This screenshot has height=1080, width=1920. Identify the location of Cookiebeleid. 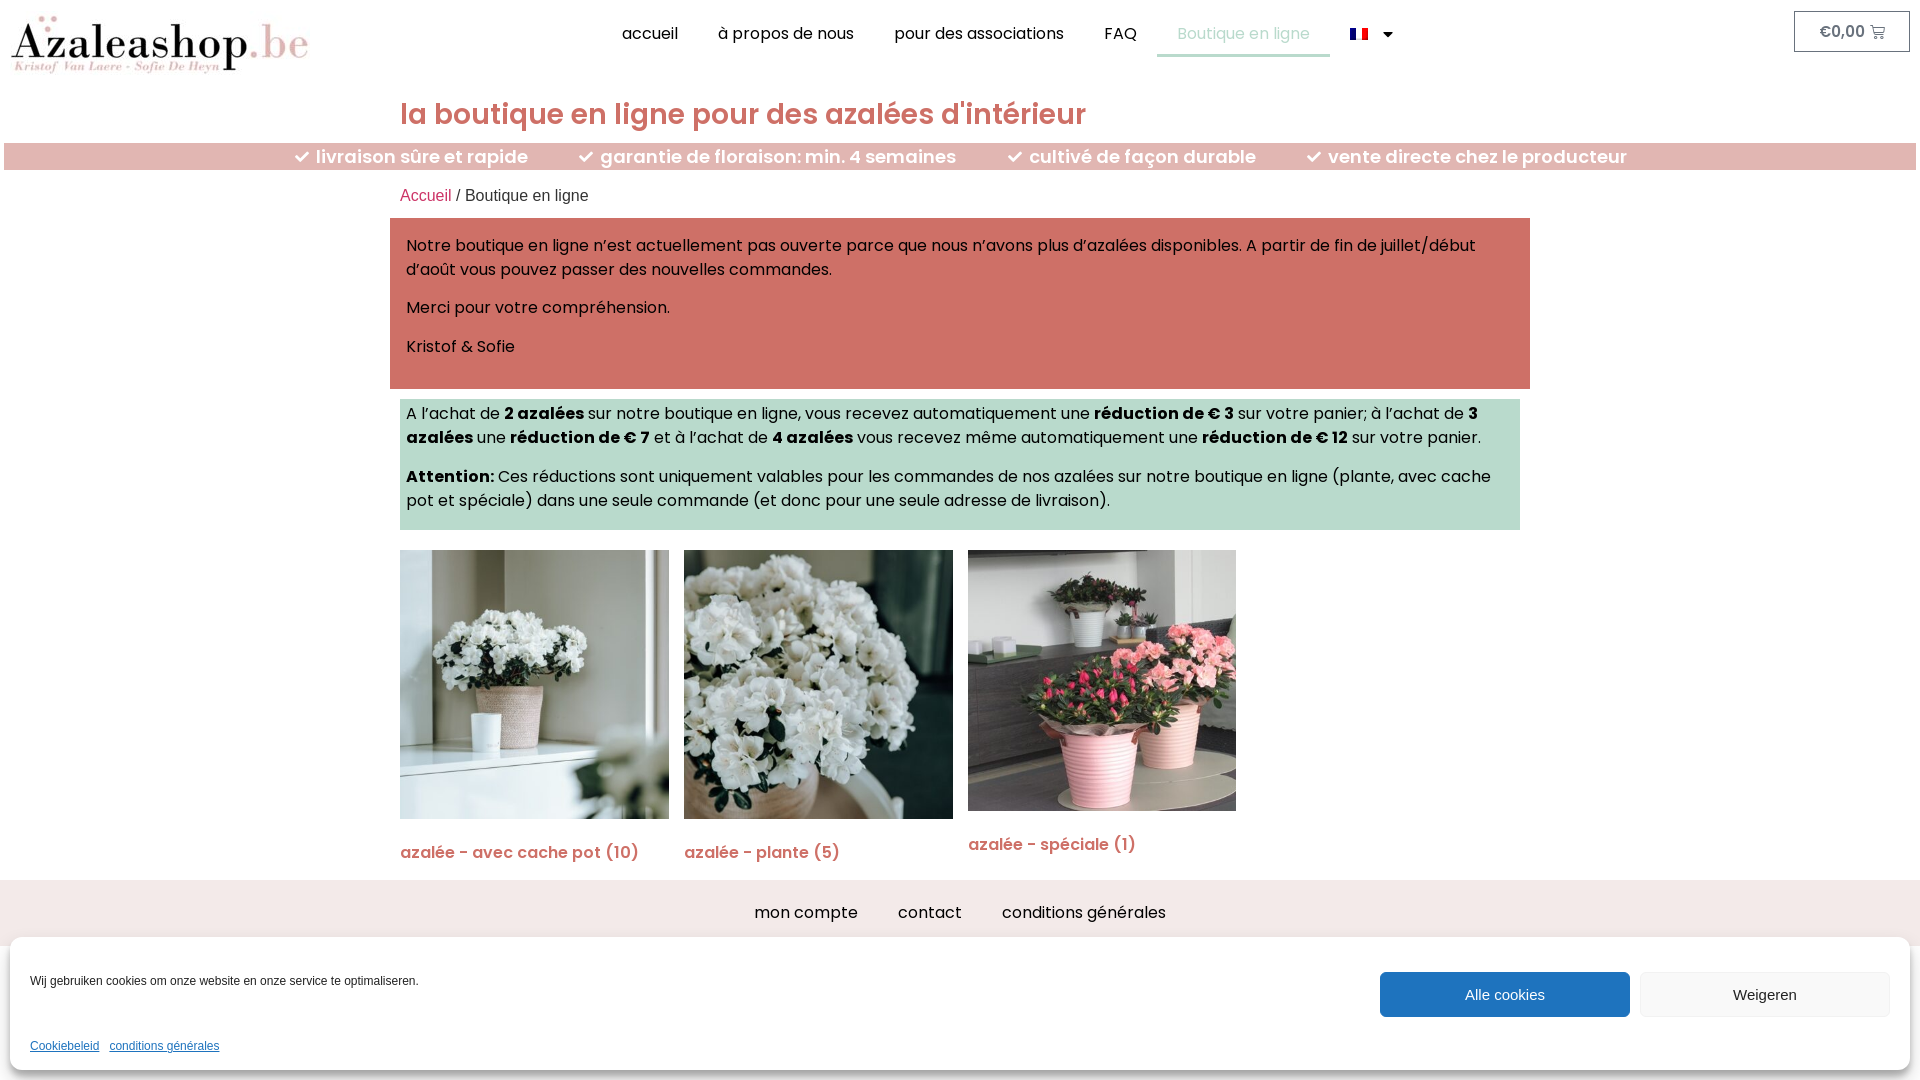
(64, 1046).